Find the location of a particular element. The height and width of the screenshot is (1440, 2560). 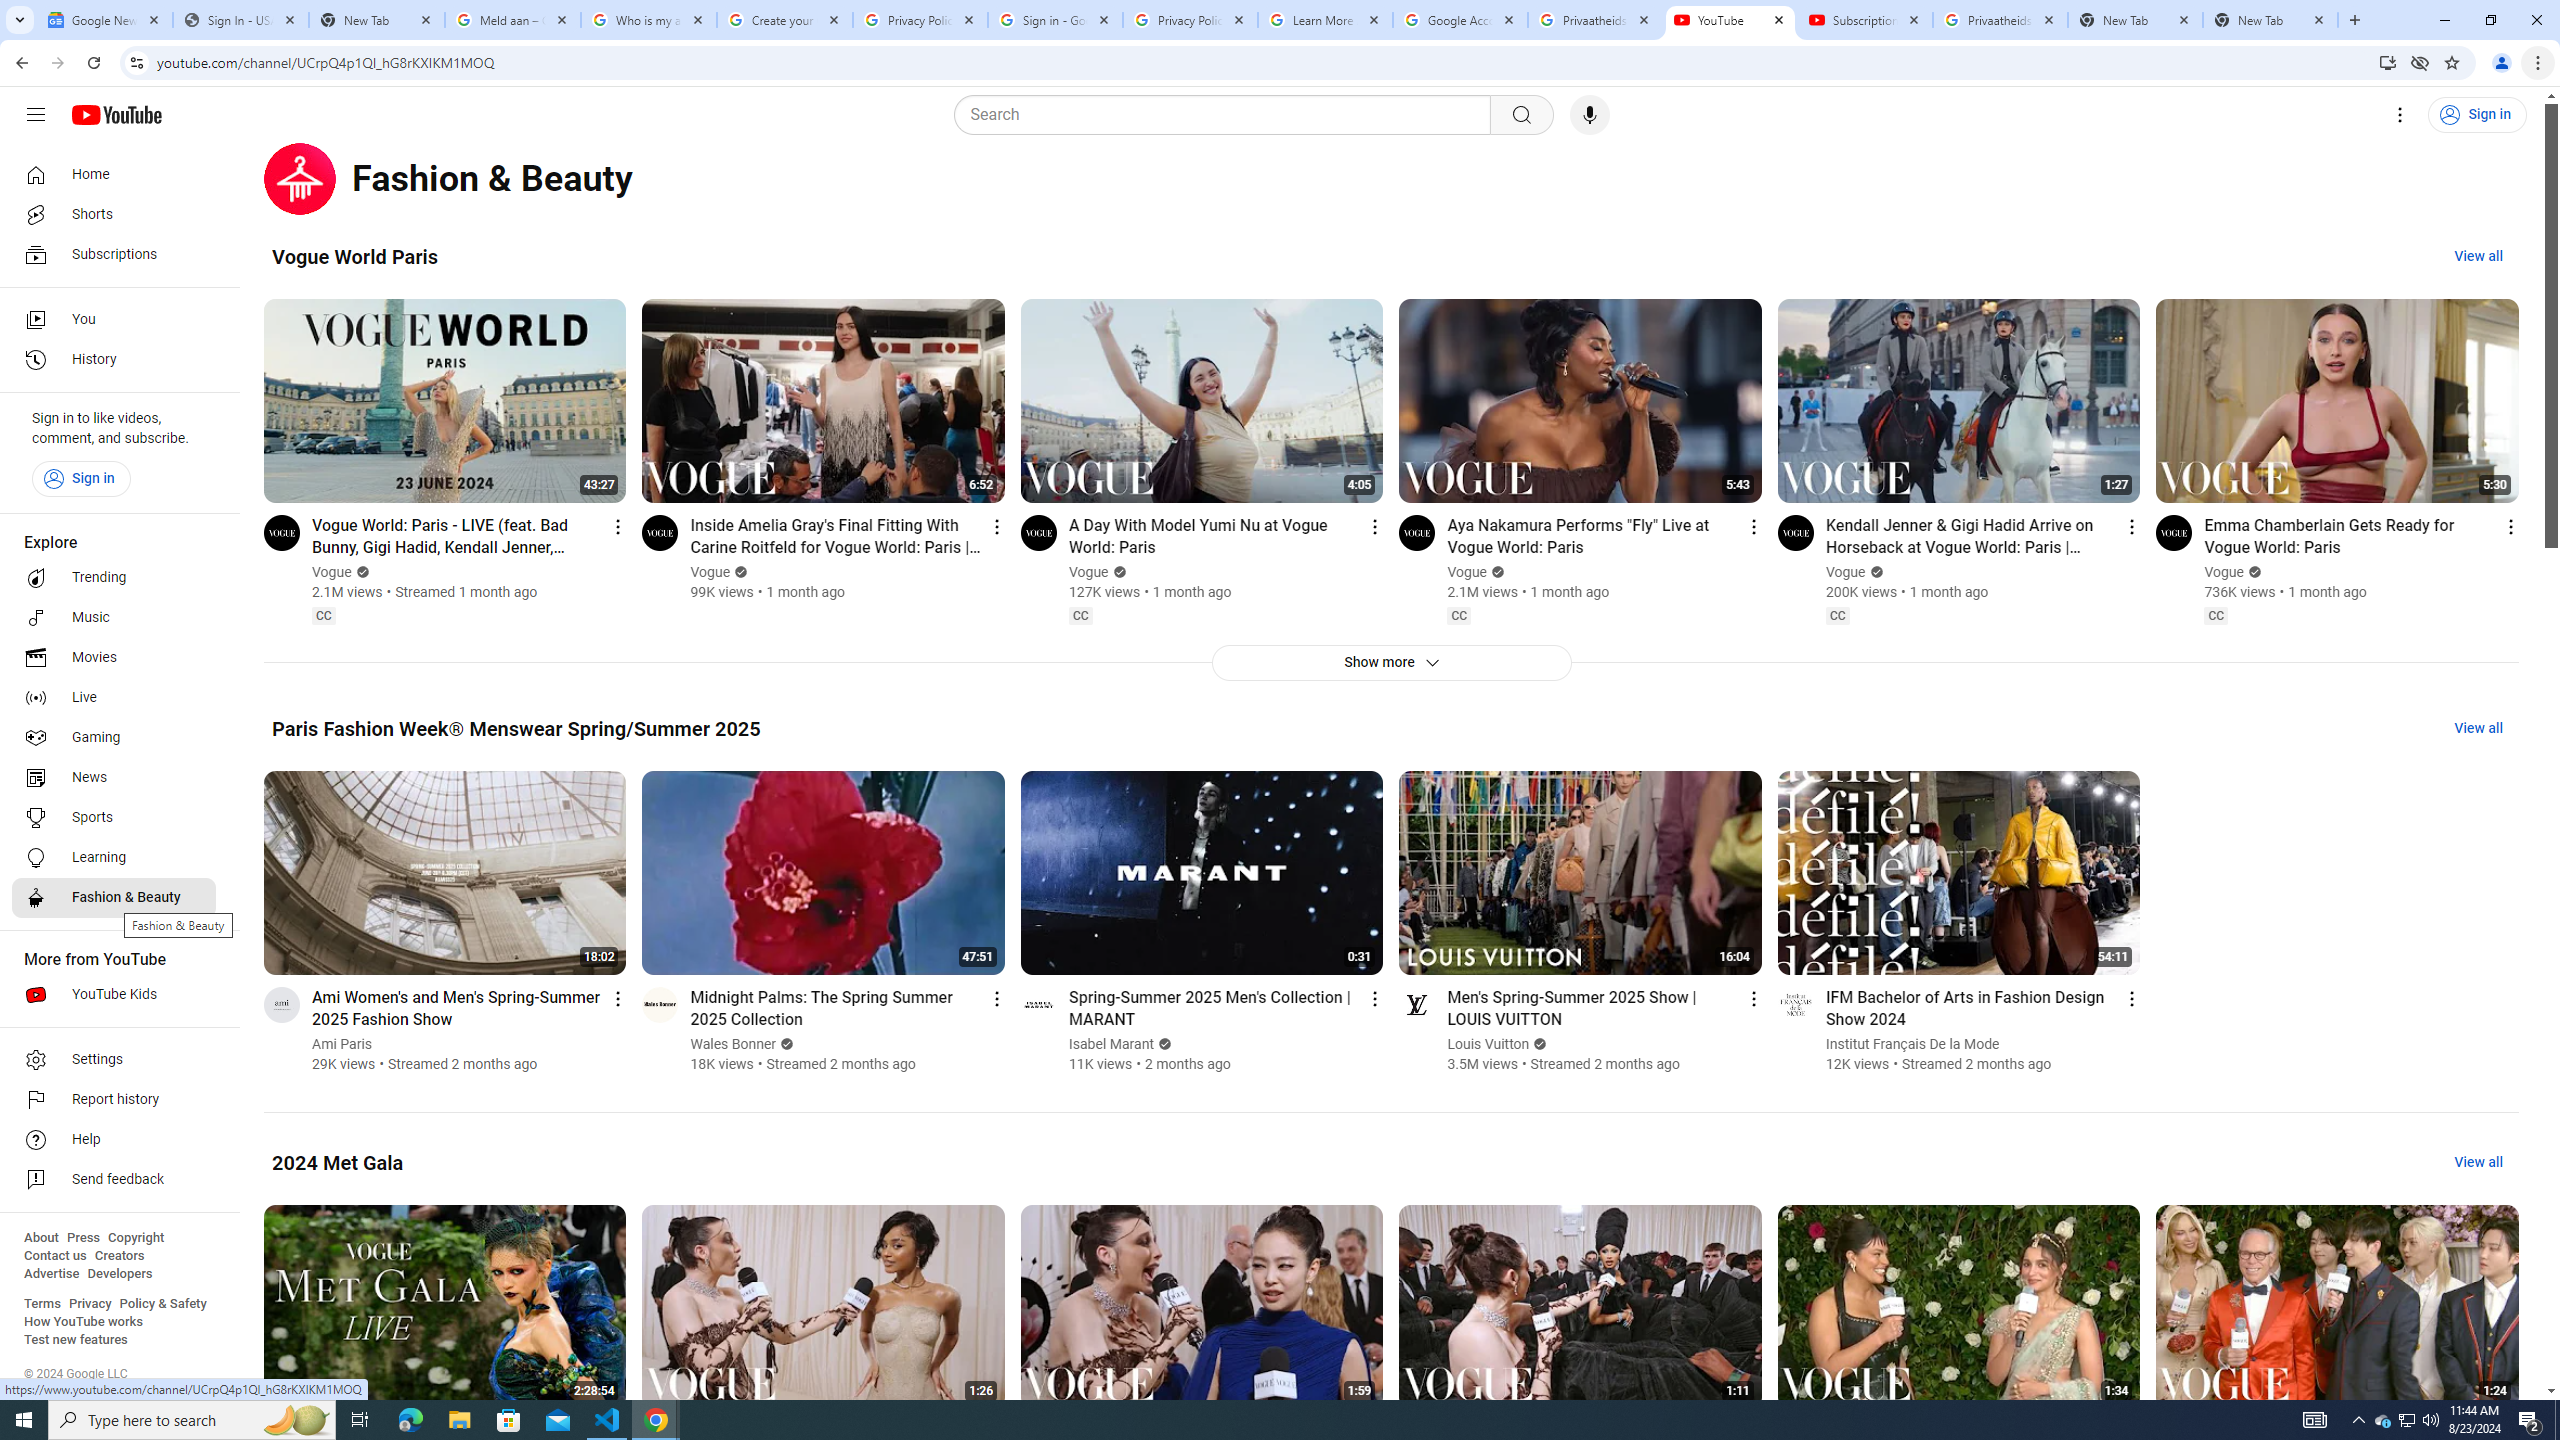

How YouTube works is located at coordinates (83, 1322).